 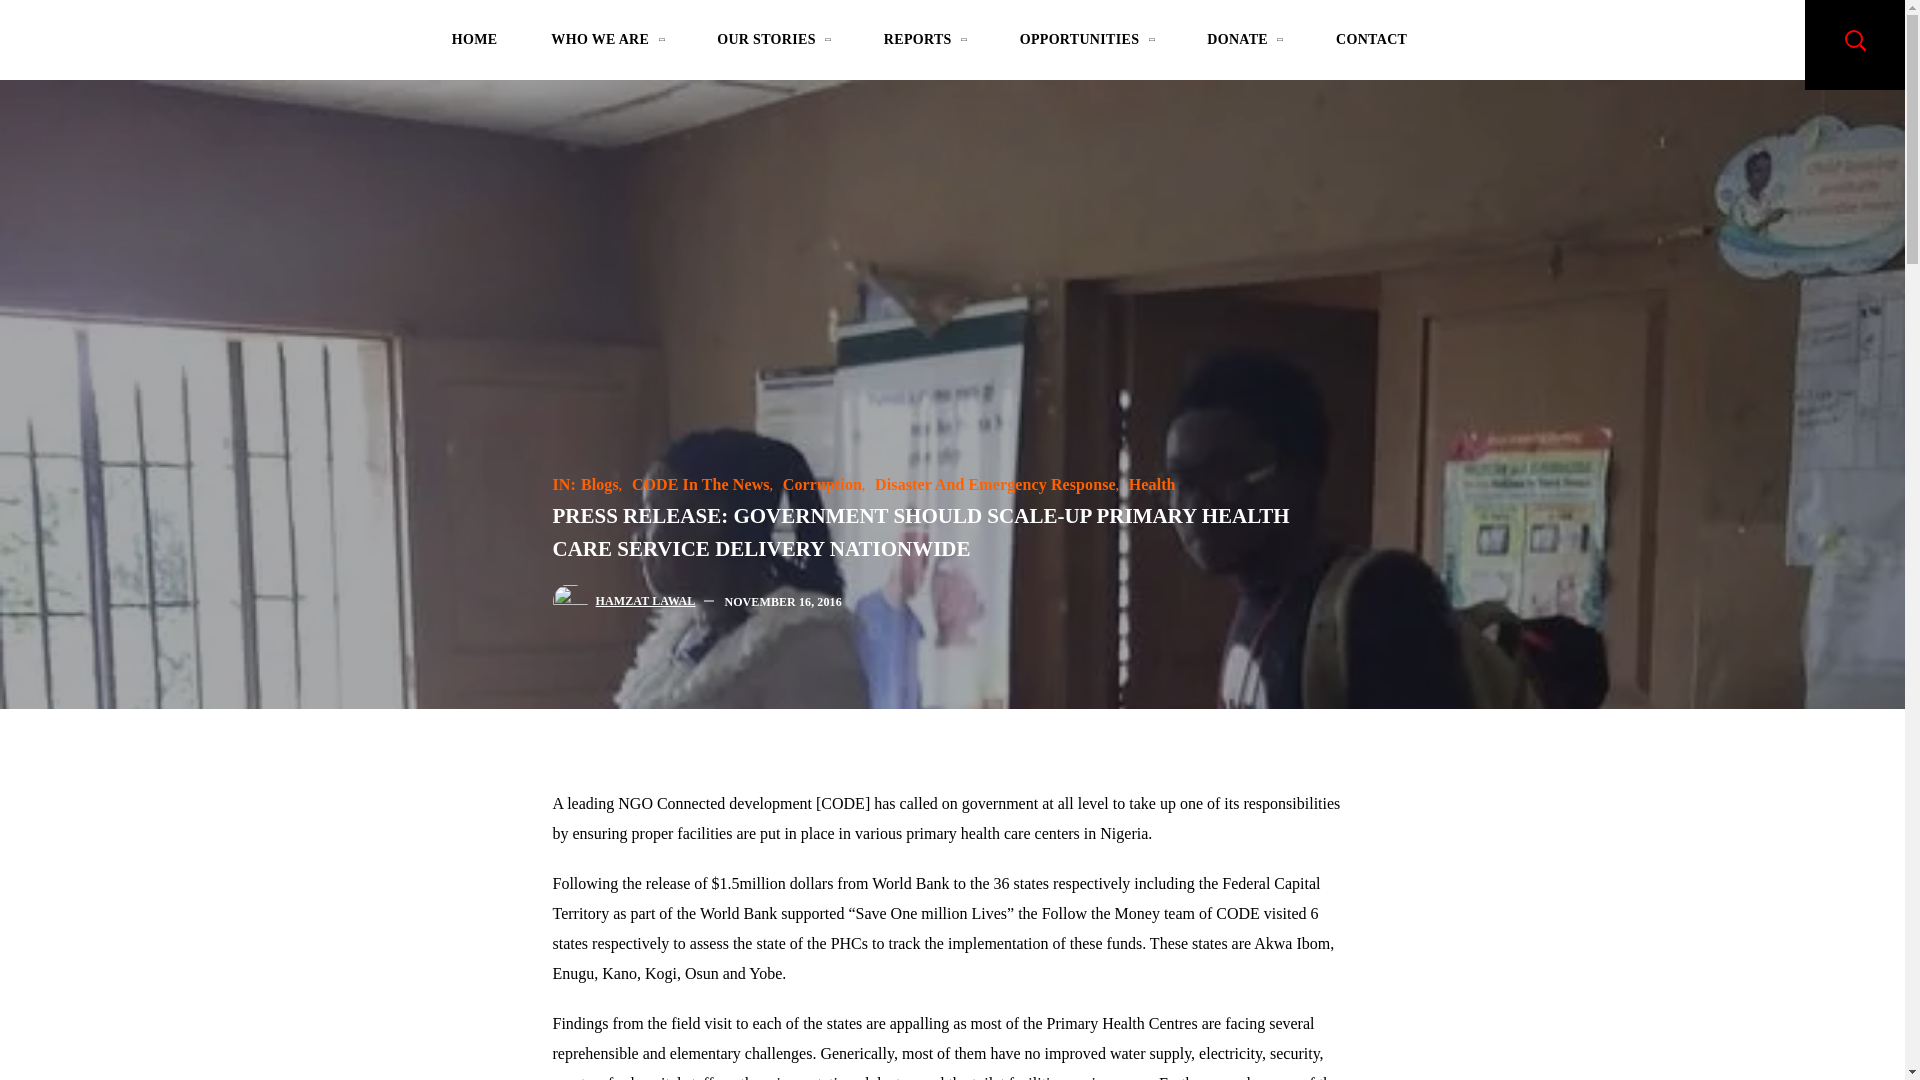 I want to click on HOME, so click(x=474, y=44).